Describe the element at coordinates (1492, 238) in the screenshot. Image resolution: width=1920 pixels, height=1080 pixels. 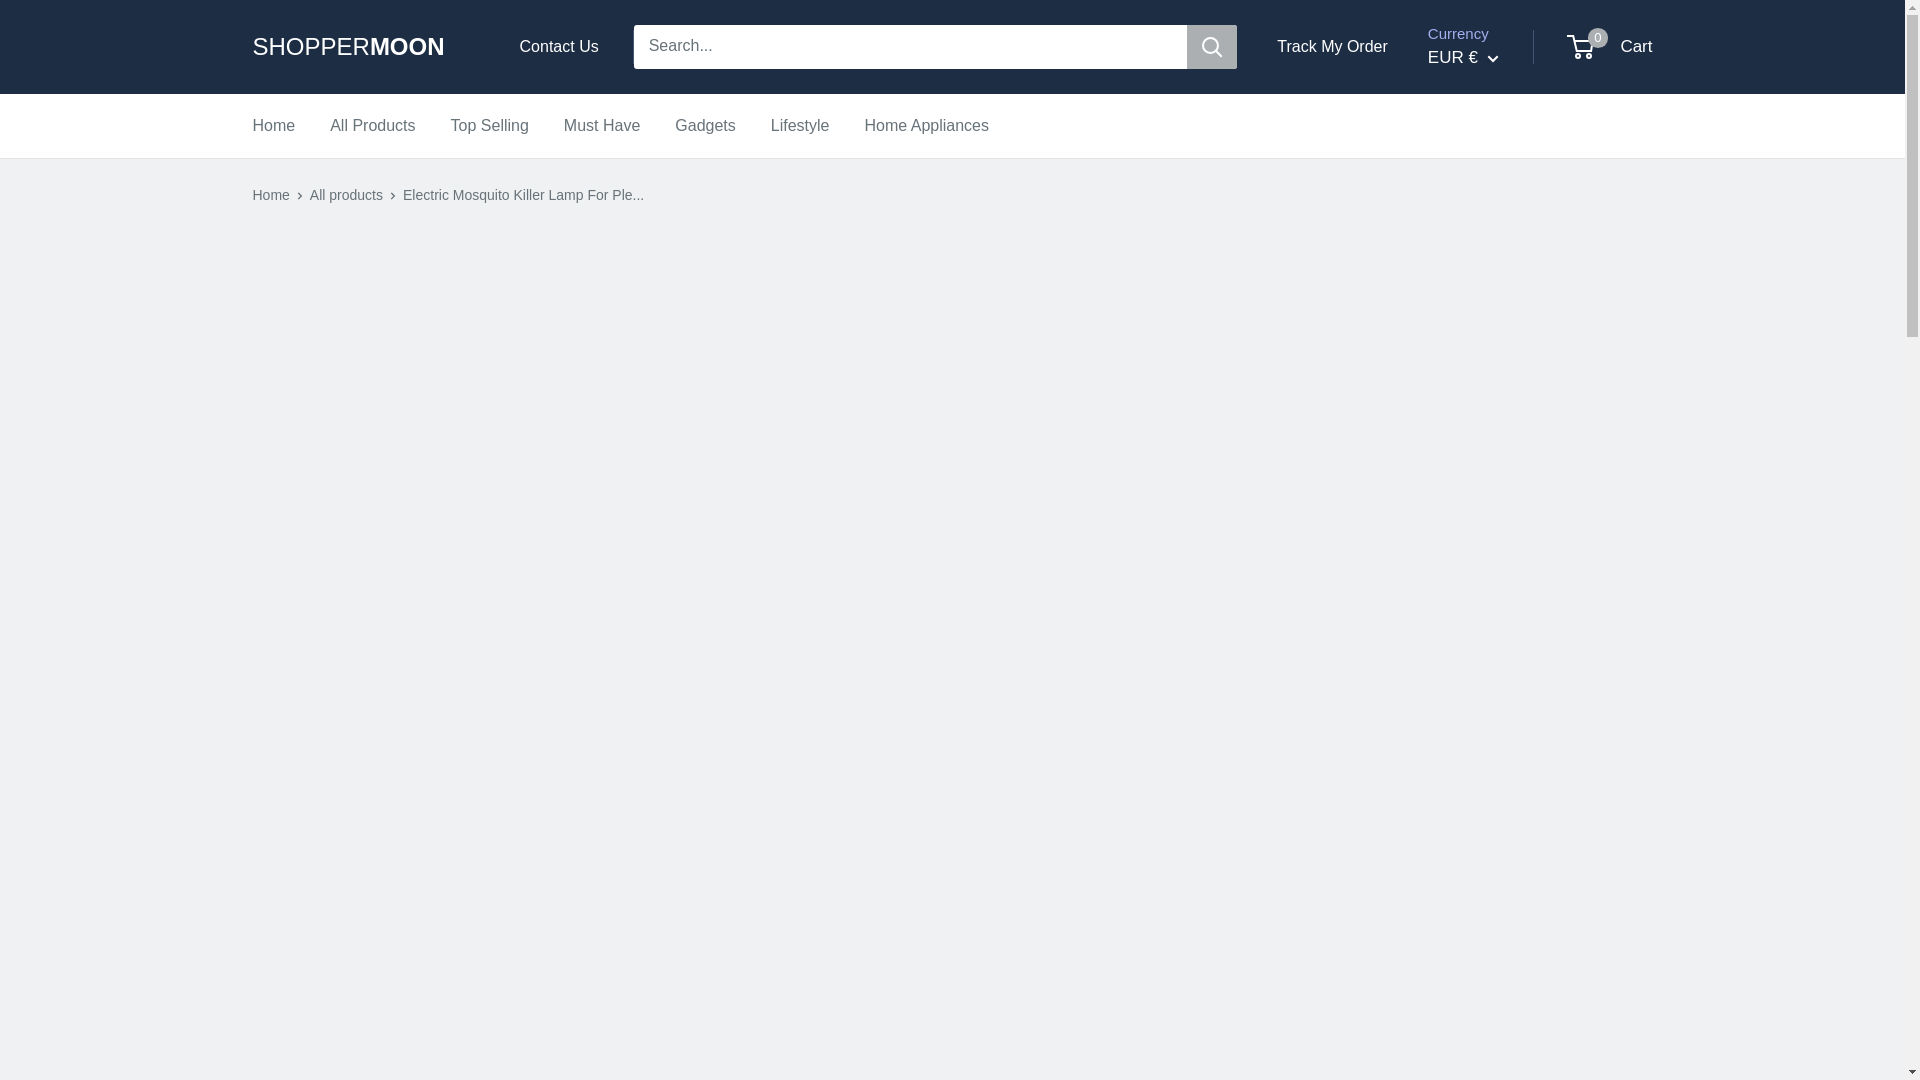
I see `CHF` at that location.